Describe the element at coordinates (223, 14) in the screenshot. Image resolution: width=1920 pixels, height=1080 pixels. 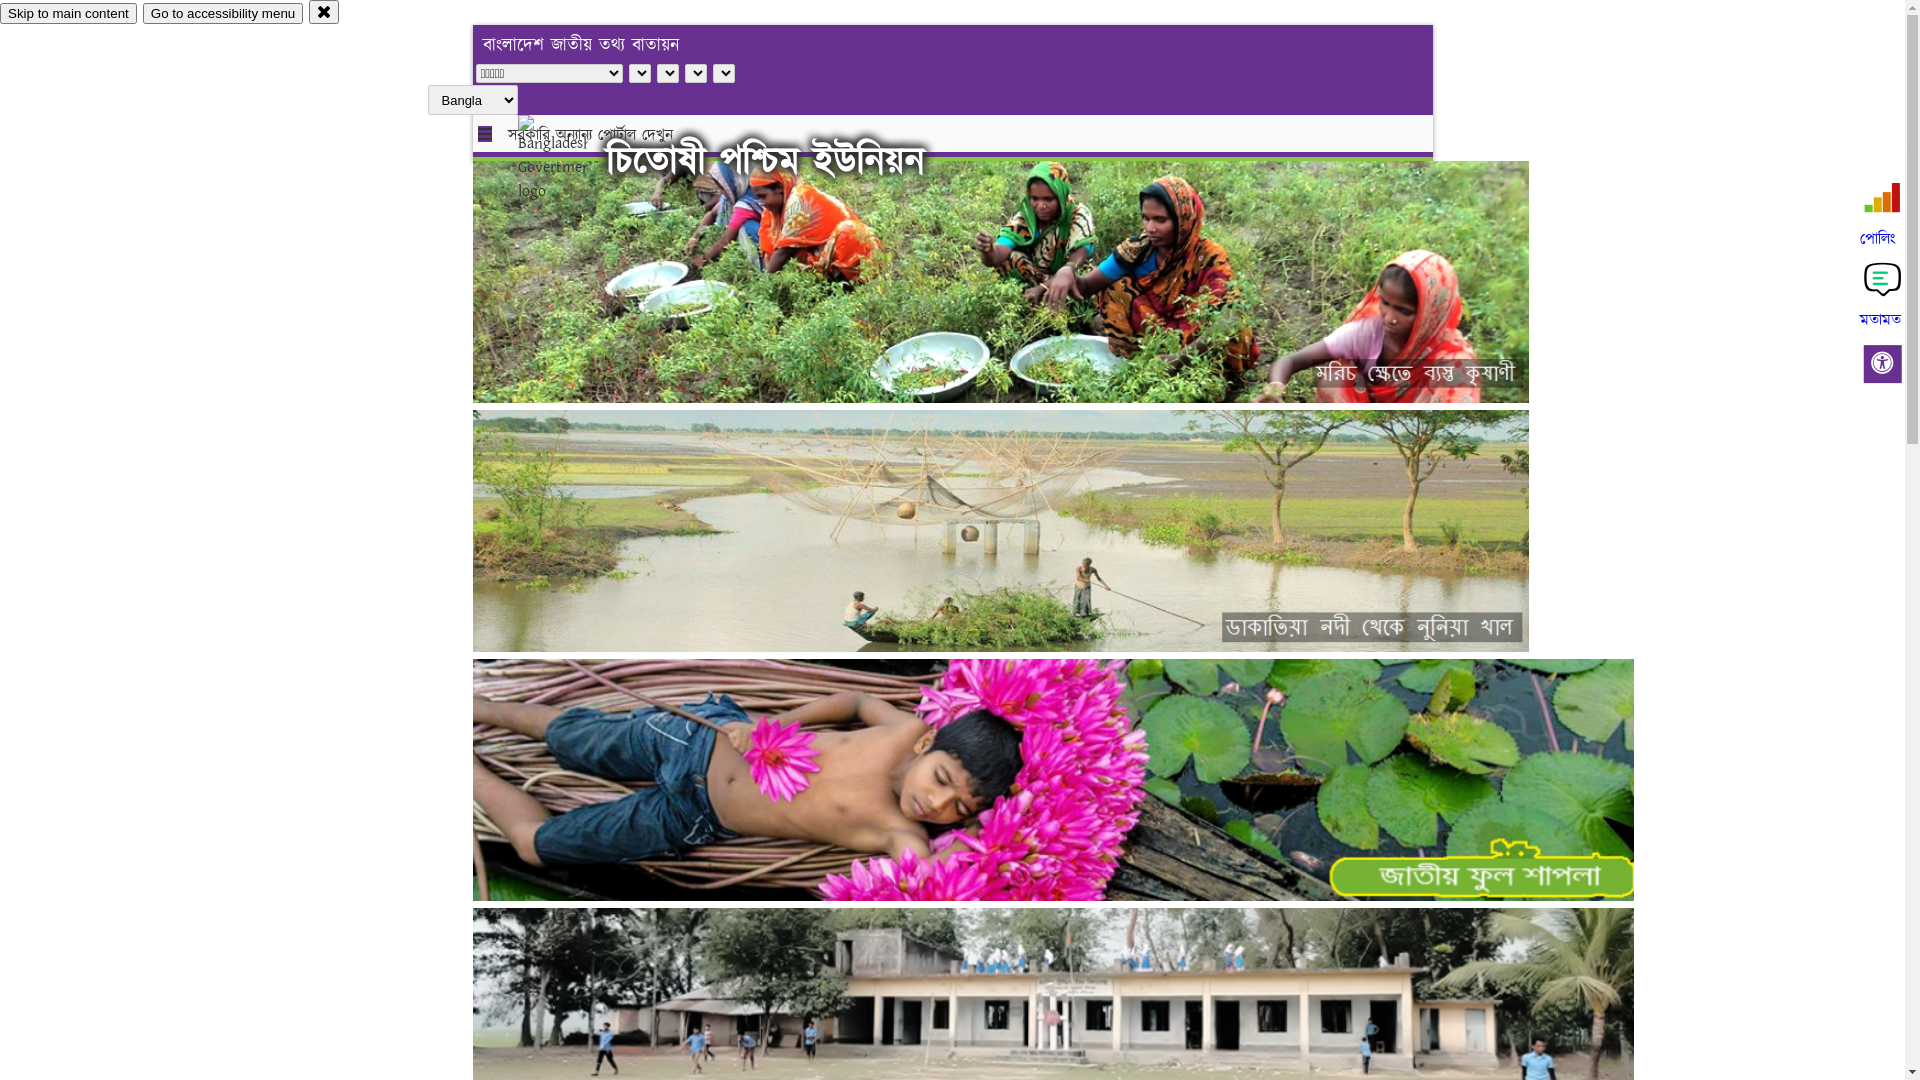
I see `Go to accessibility menu` at that location.